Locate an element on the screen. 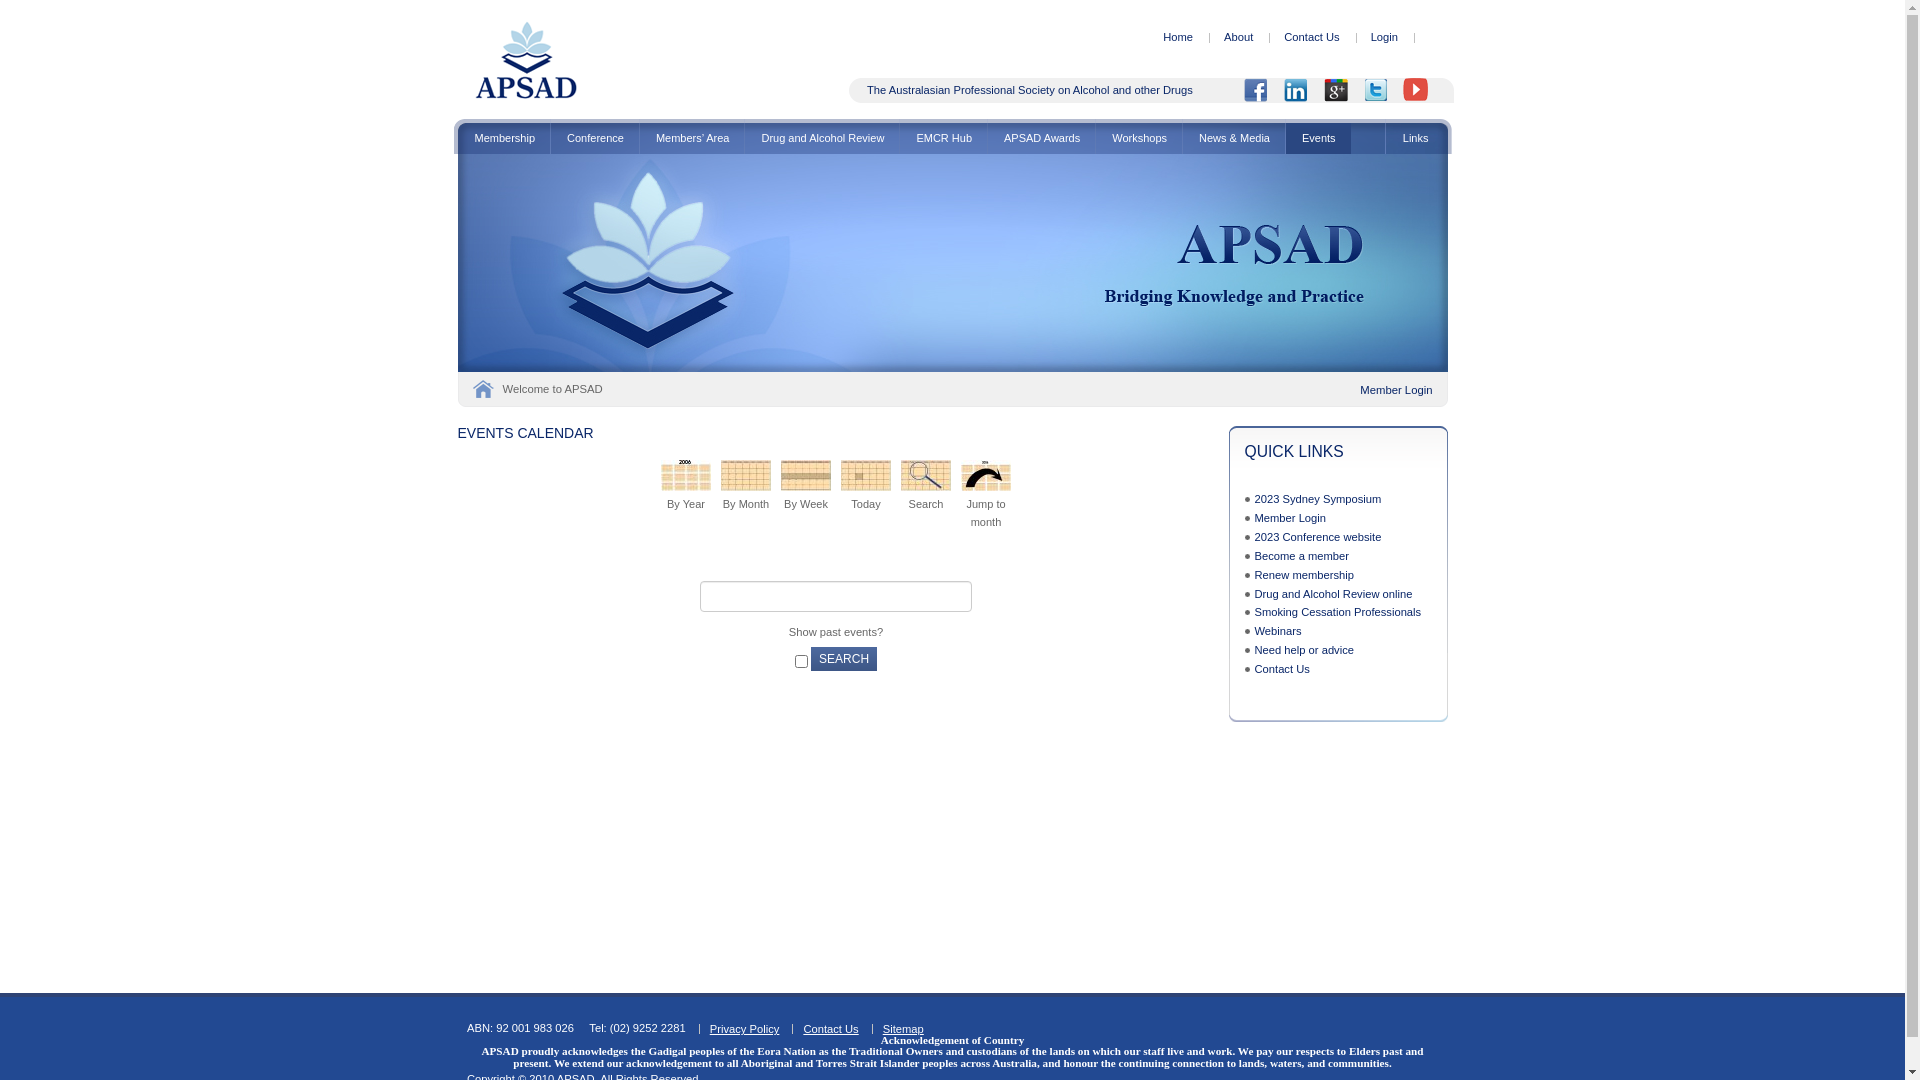  Facebook is located at coordinates (1263, 90).